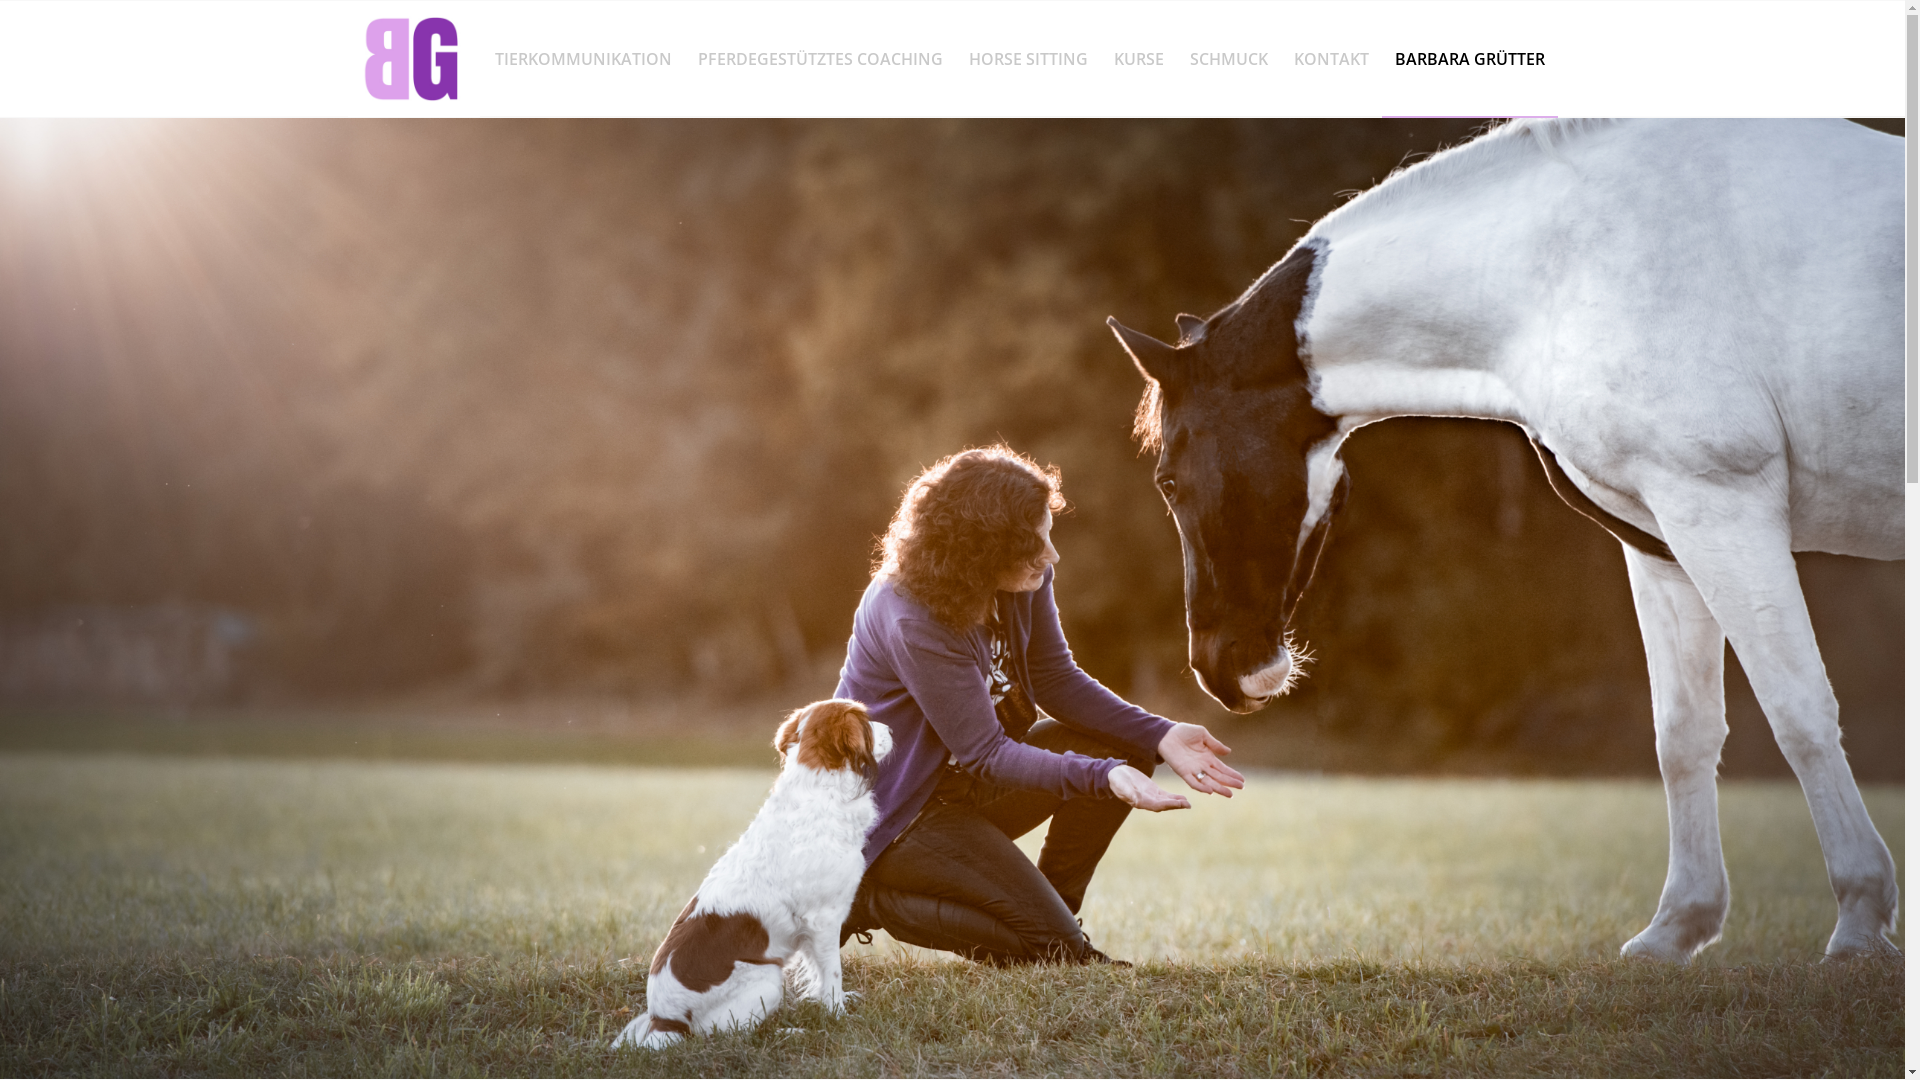 The image size is (1920, 1080). Describe the element at coordinates (1330, 59) in the screenshot. I see `KONTAKT` at that location.